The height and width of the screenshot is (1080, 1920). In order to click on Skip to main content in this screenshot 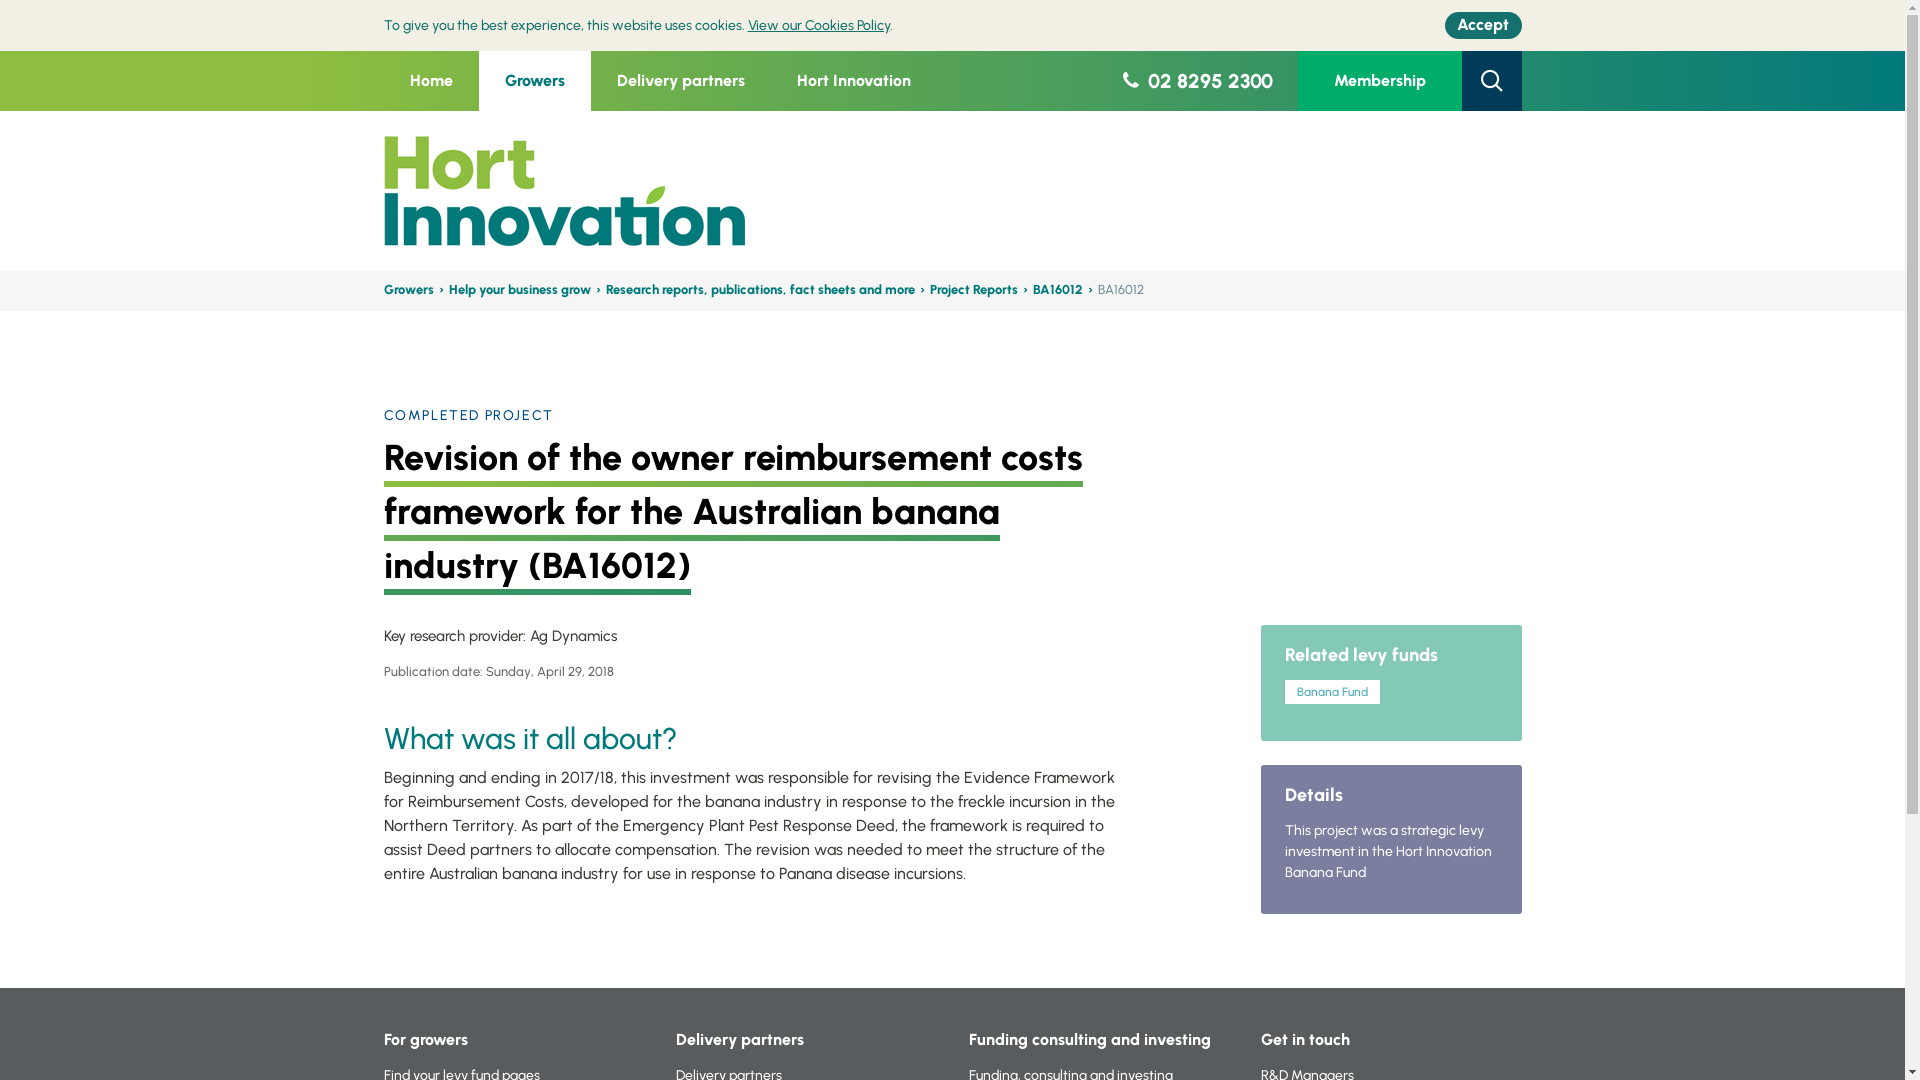, I will do `click(0, 0)`.